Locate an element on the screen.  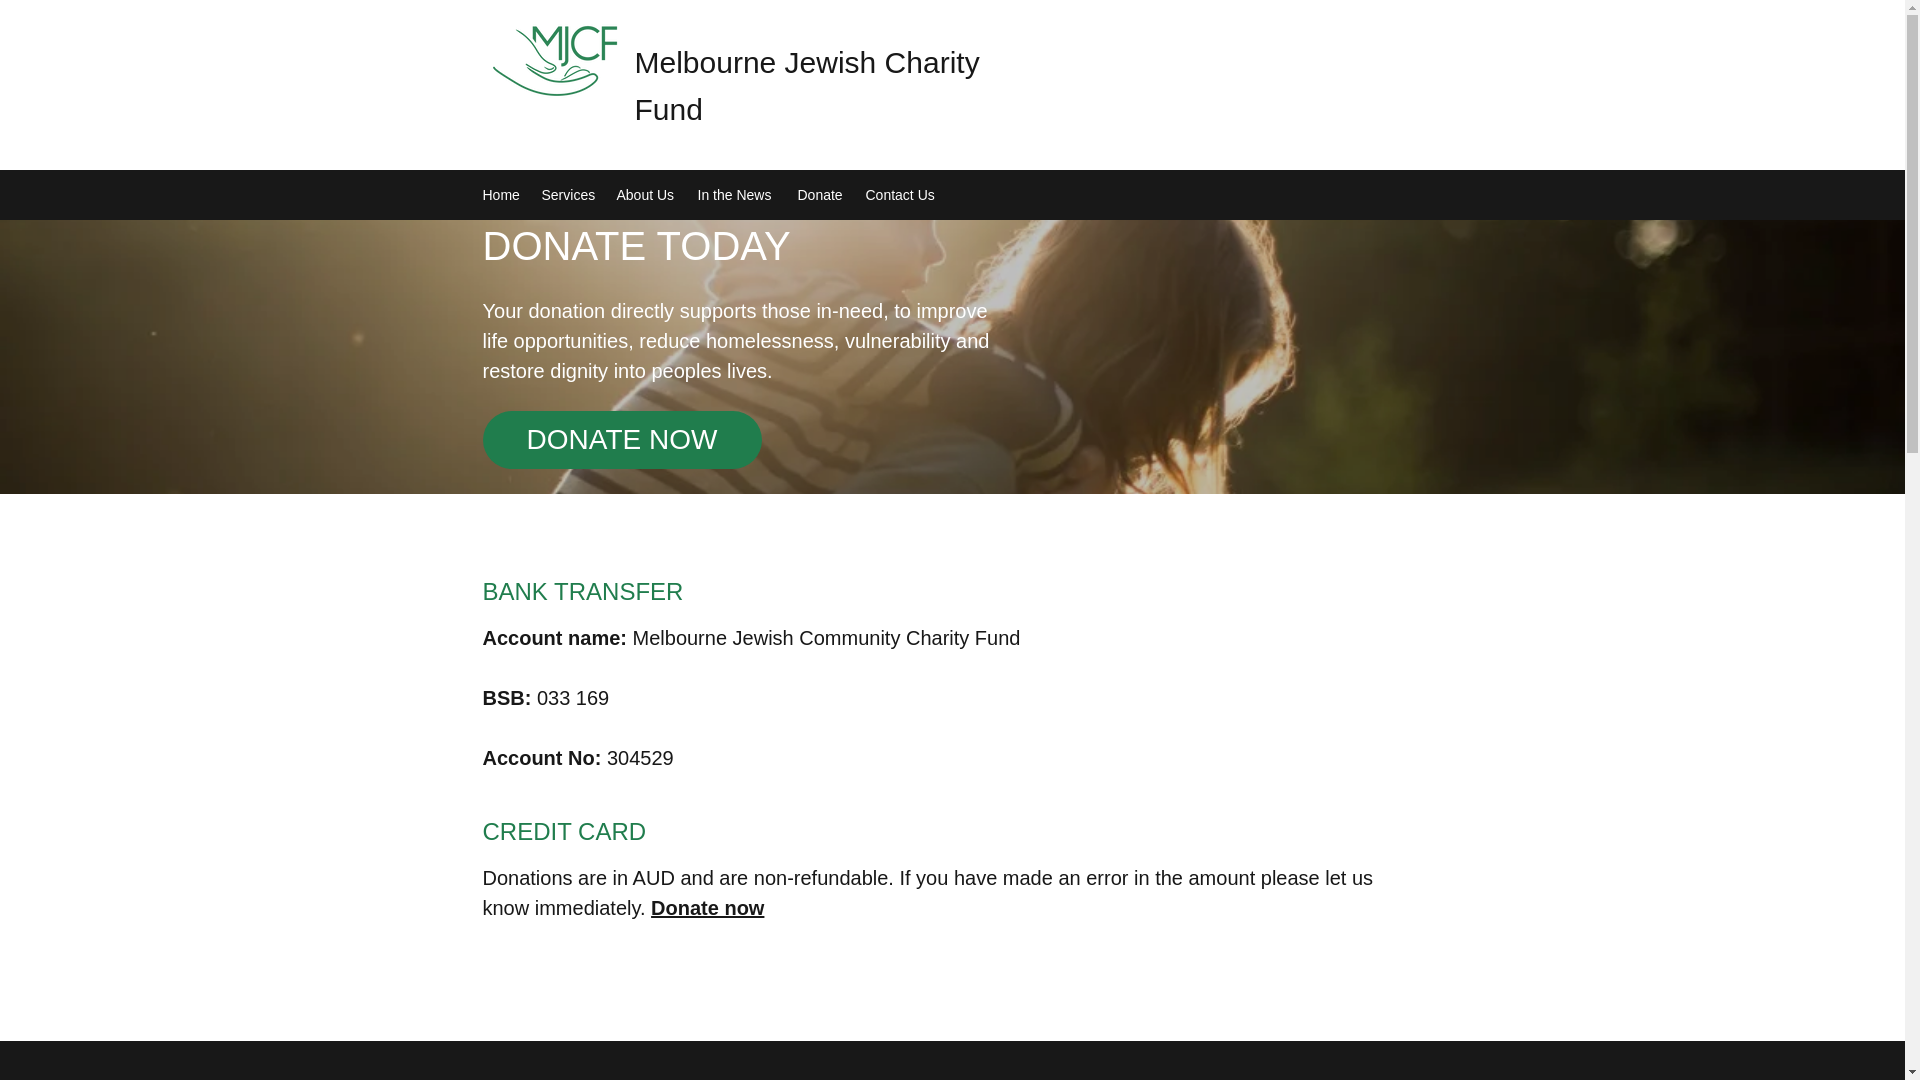
Services is located at coordinates (568, 194).